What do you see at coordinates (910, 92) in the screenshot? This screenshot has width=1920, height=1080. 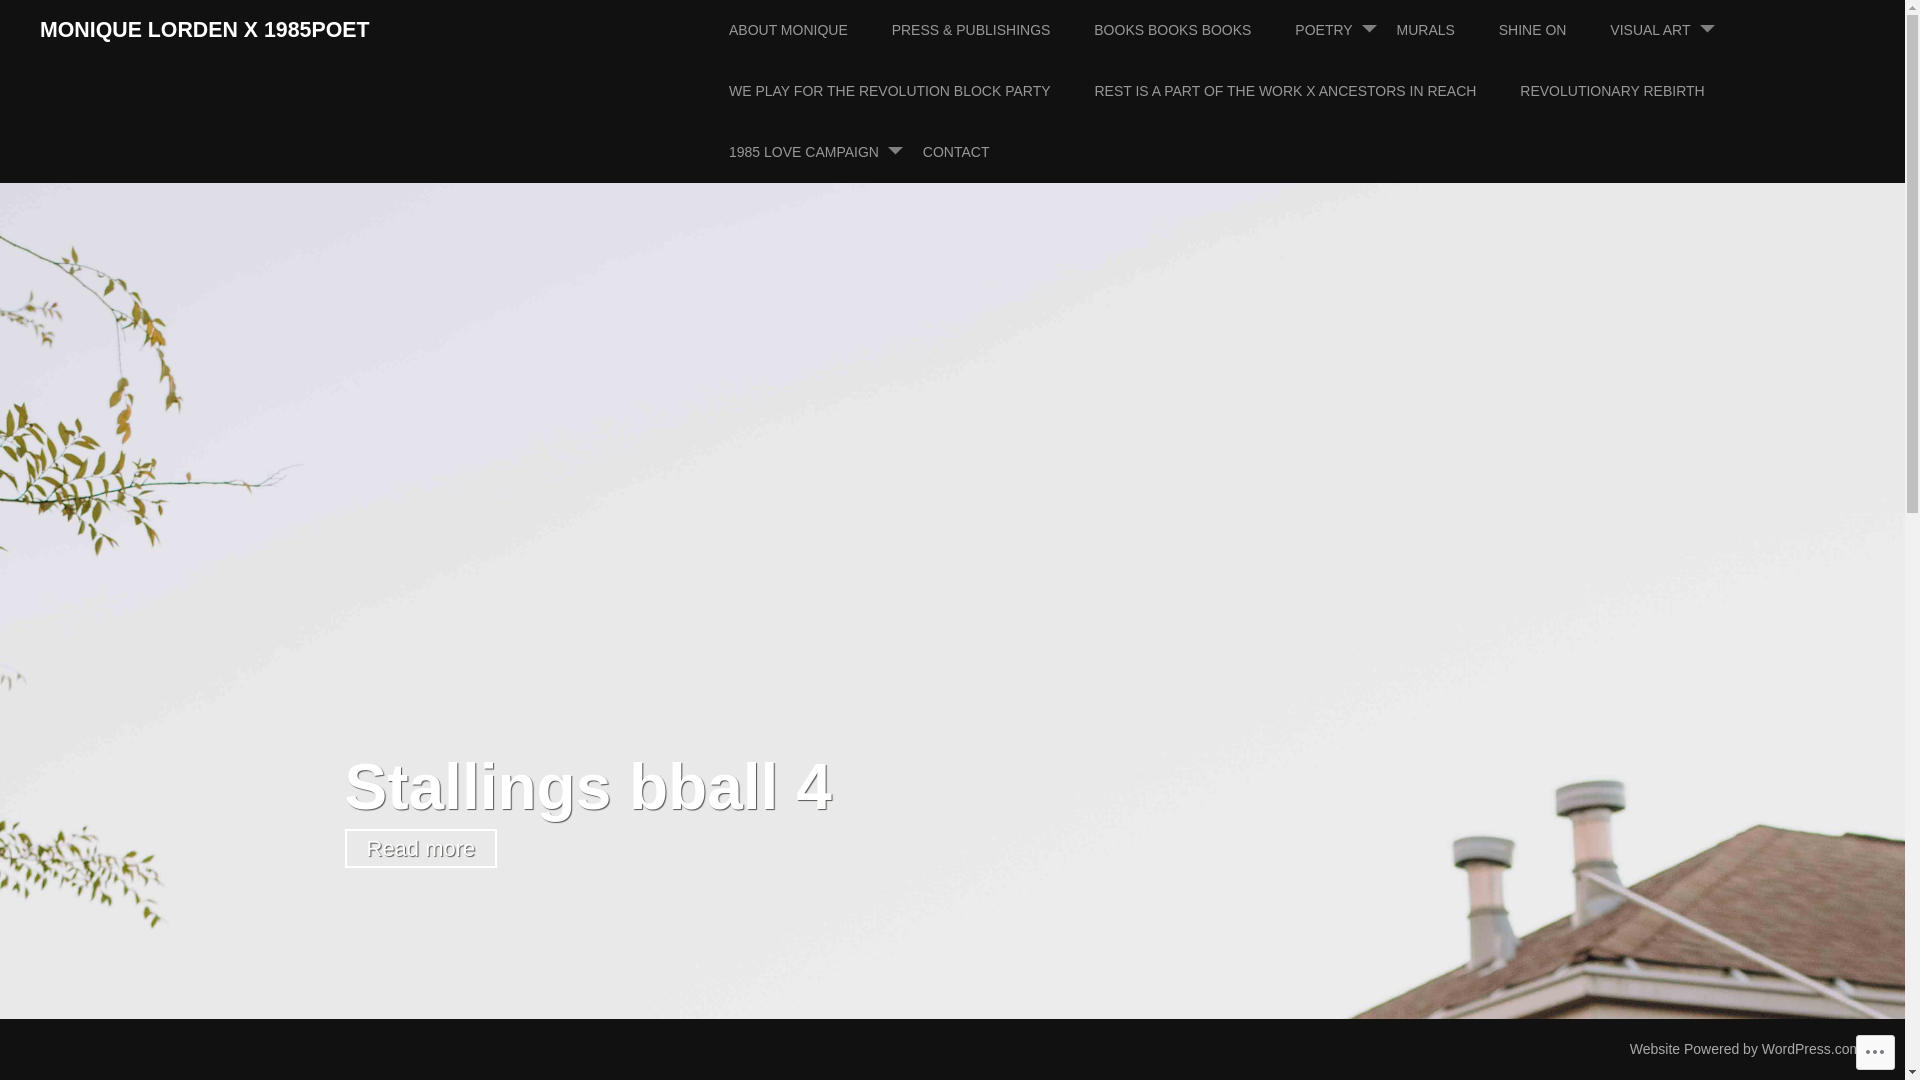 I see `WE PLAY FOR THE REVOLUTION BLOCK PARTY` at bounding box center [910, 92].